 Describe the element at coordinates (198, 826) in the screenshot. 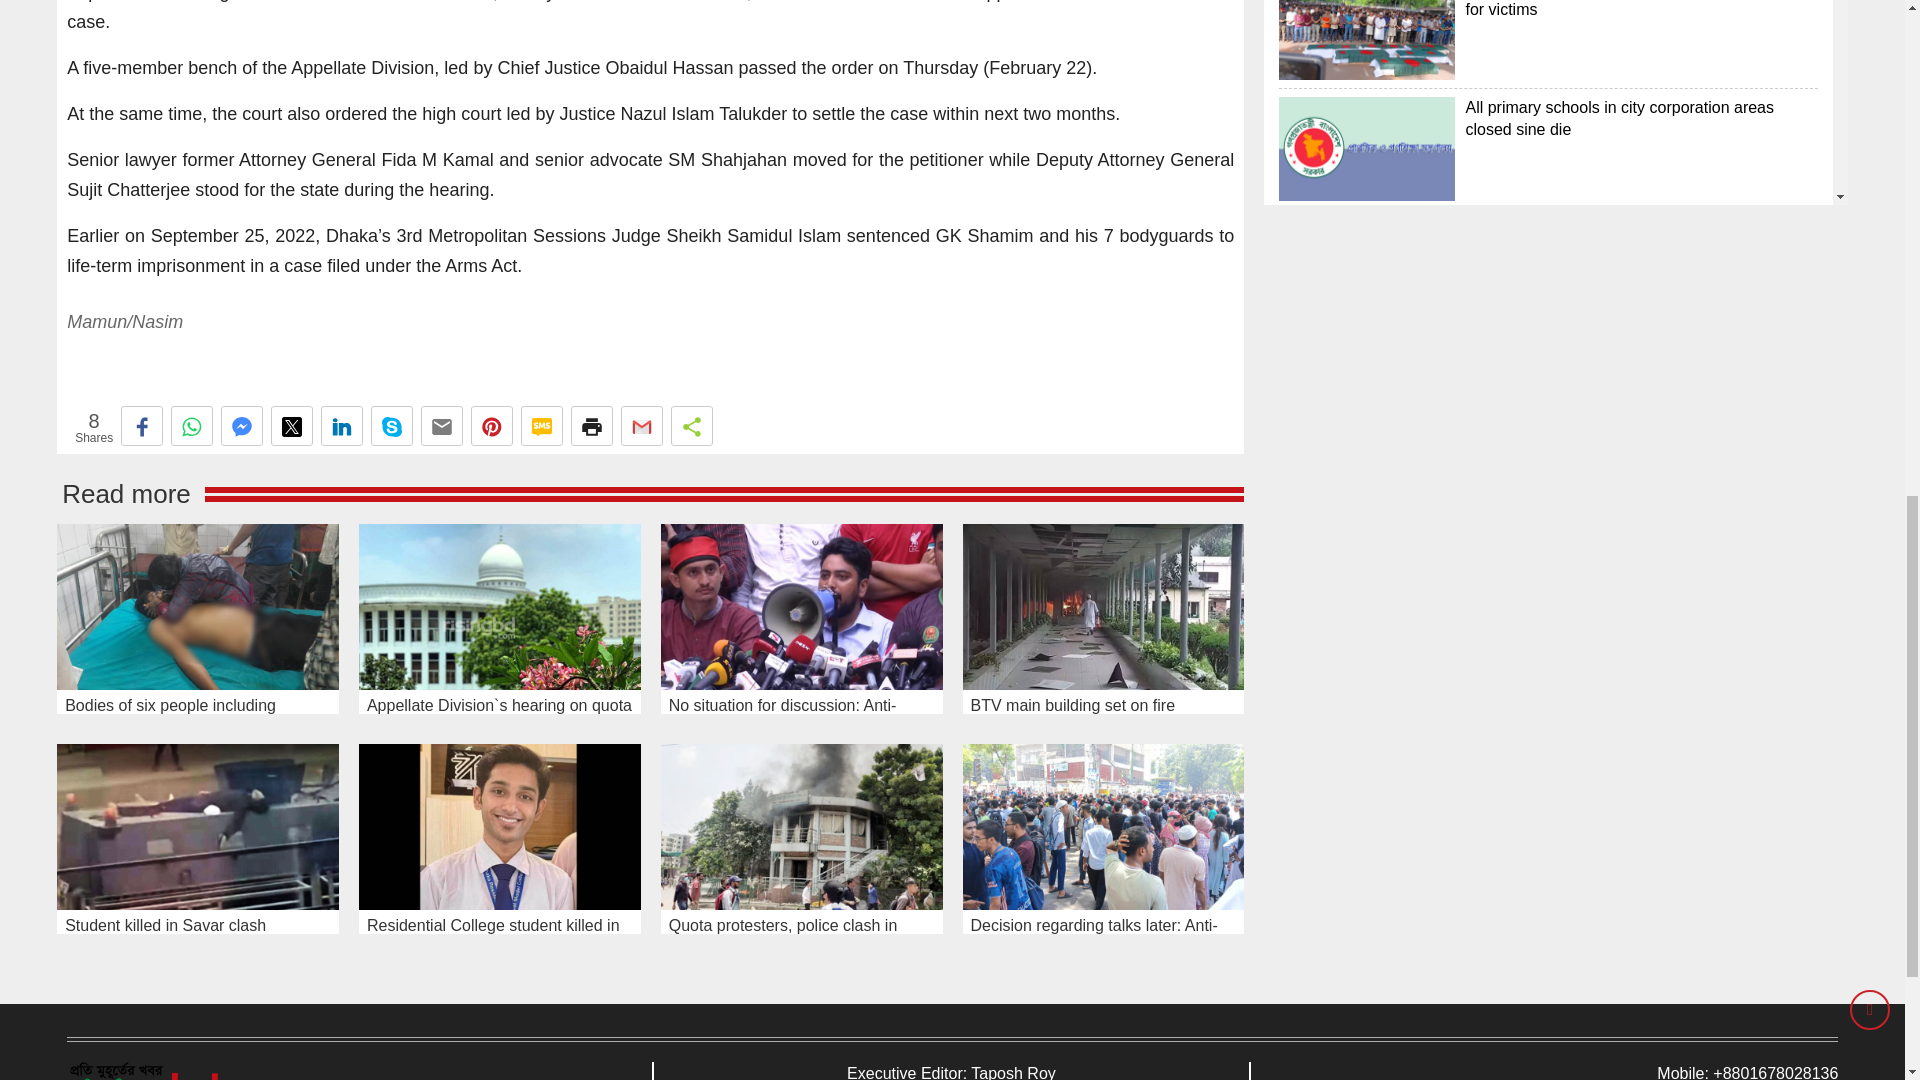

I see `Student killed in Savar clash` at that location.